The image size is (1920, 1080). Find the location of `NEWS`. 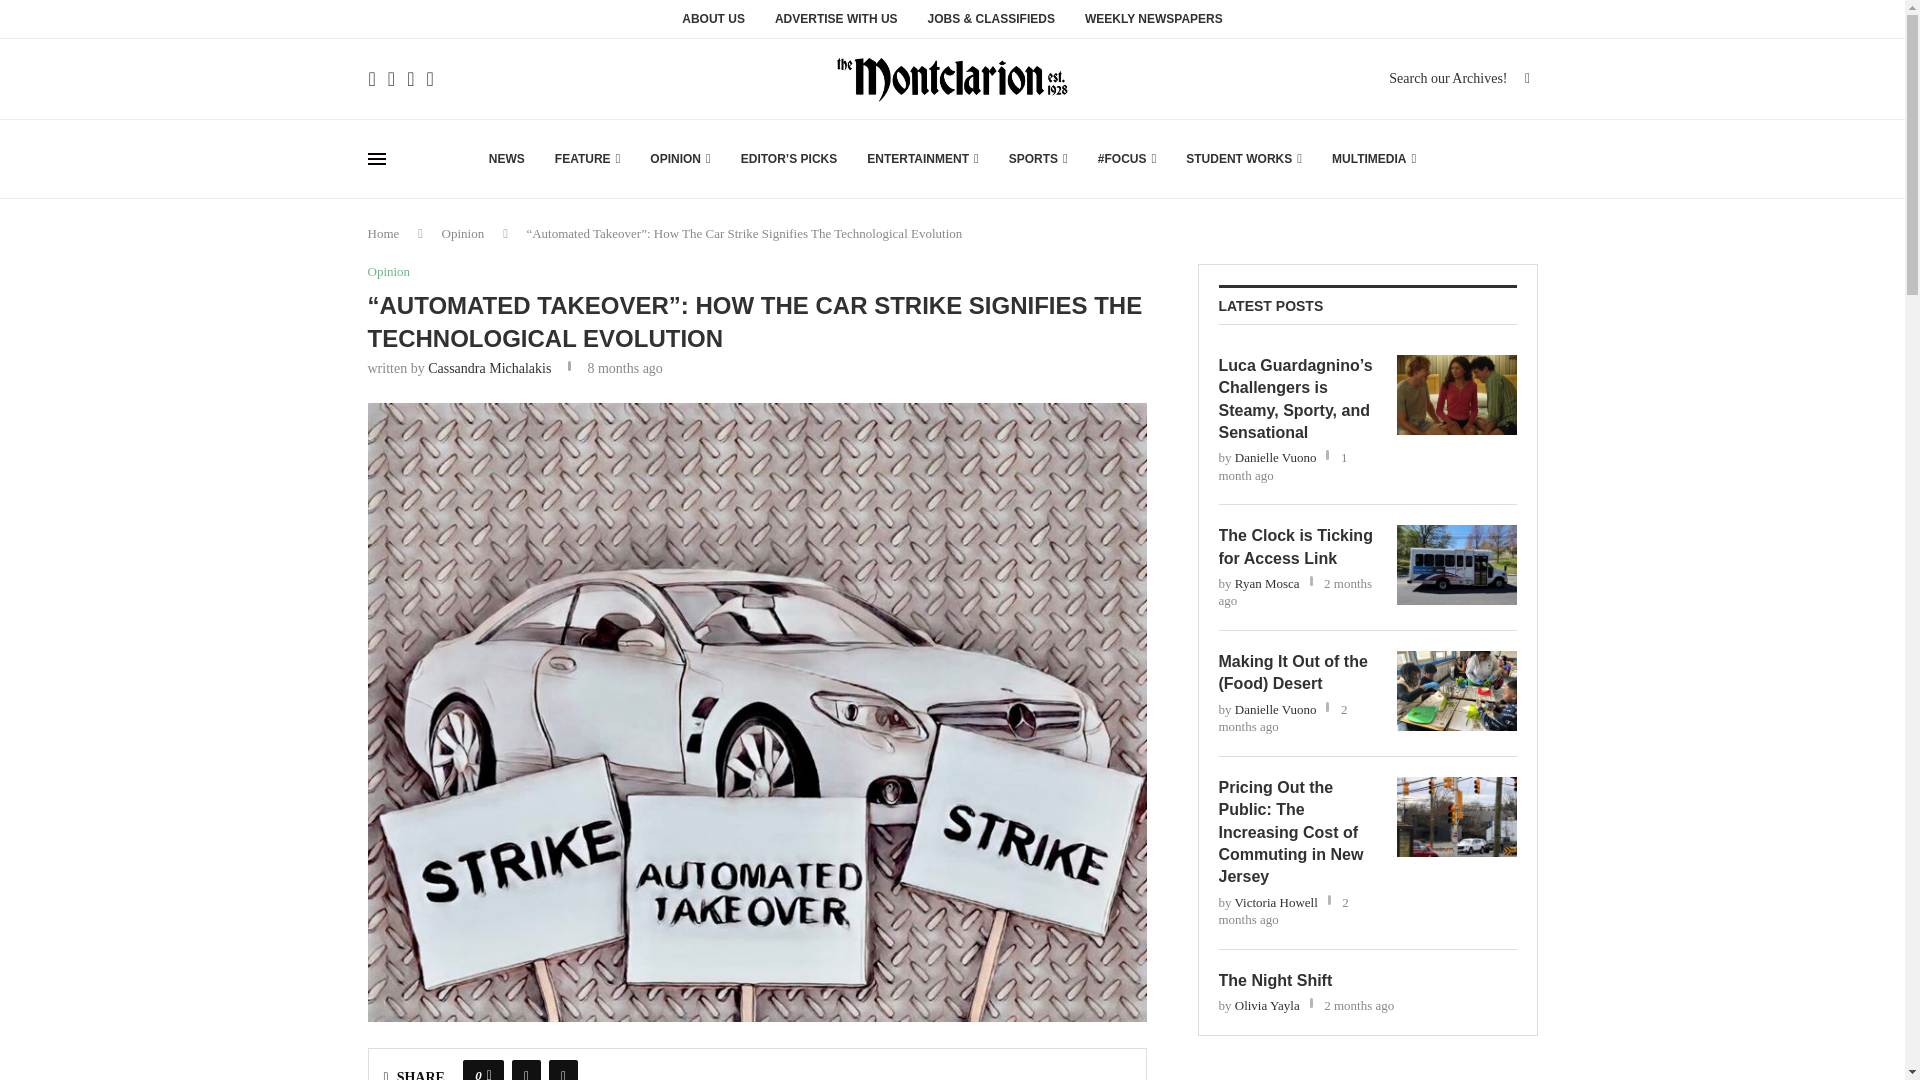

NEWS is located at coordinates (506, 158).